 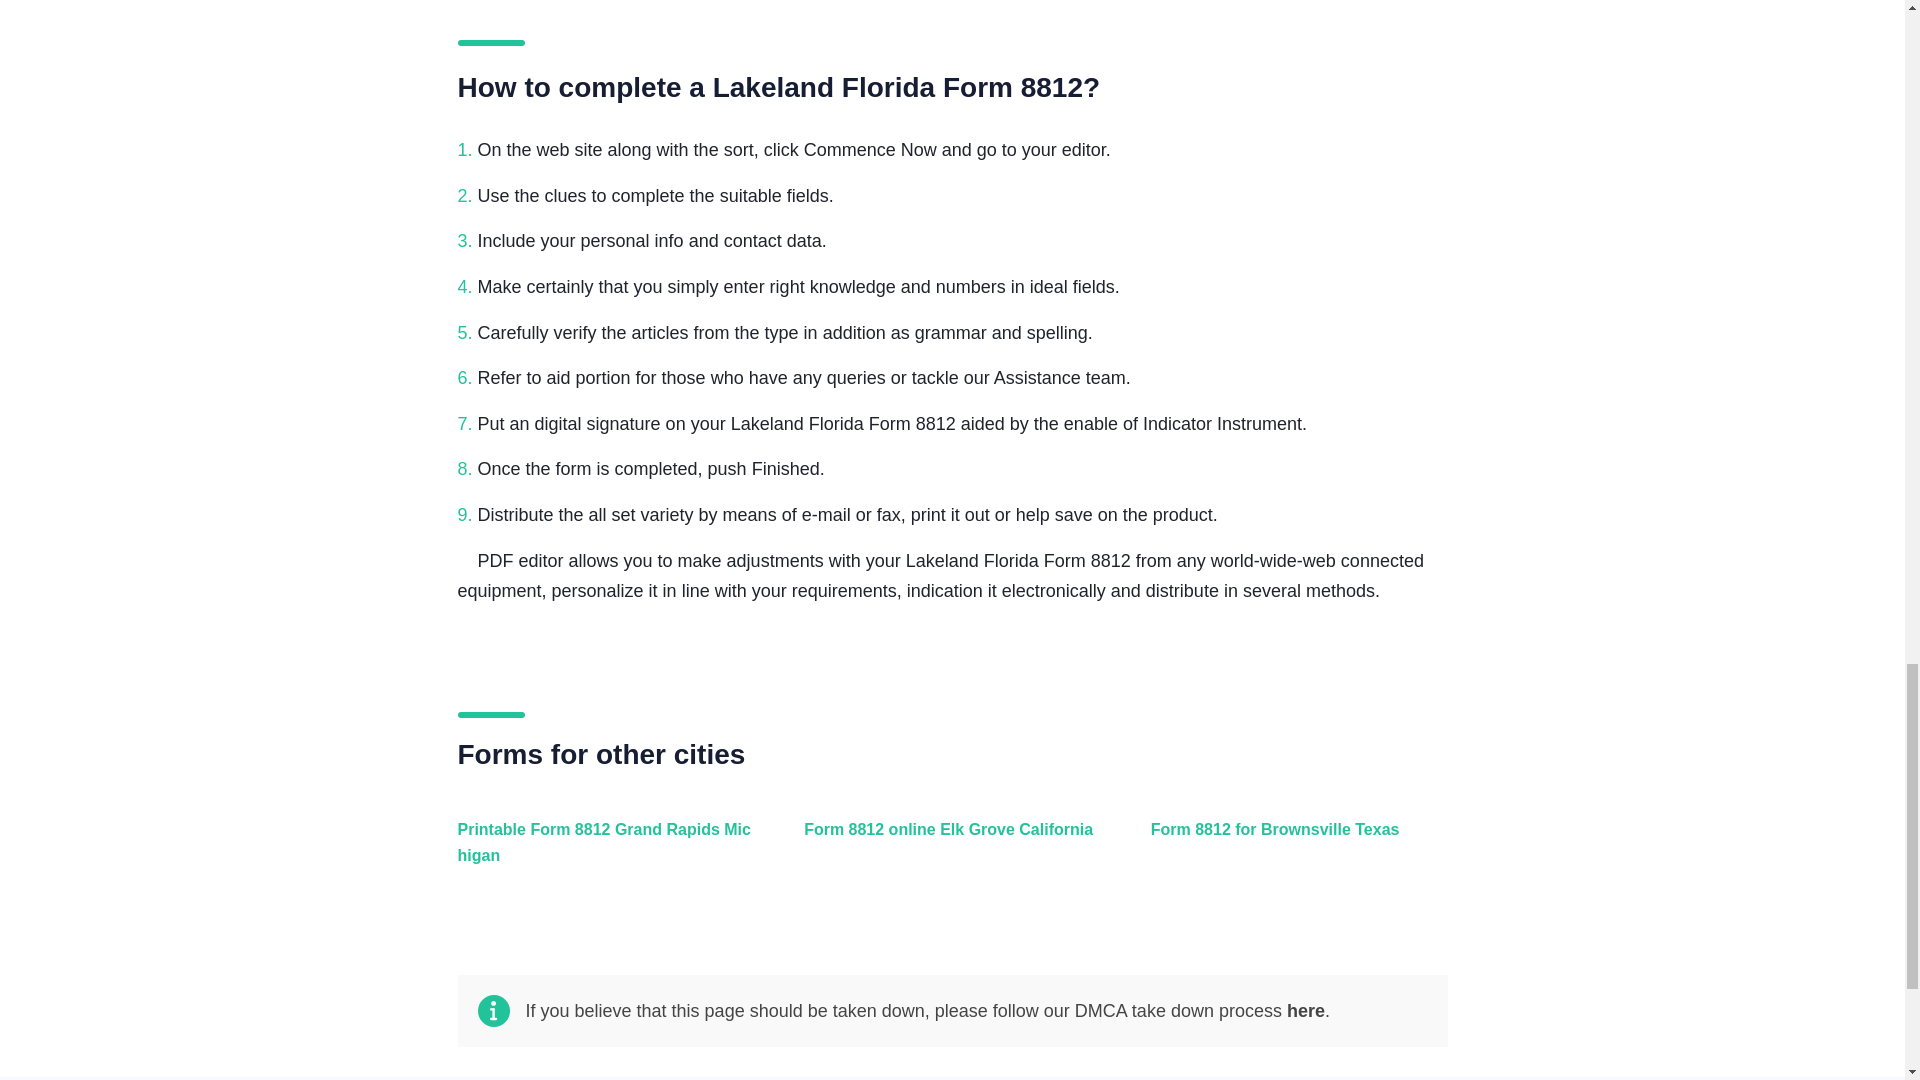 What do you see at coordinates (947, 852) in the screenshot?
I see `Form 8812 online Elk Grove California` at bounding box center [947, 852].